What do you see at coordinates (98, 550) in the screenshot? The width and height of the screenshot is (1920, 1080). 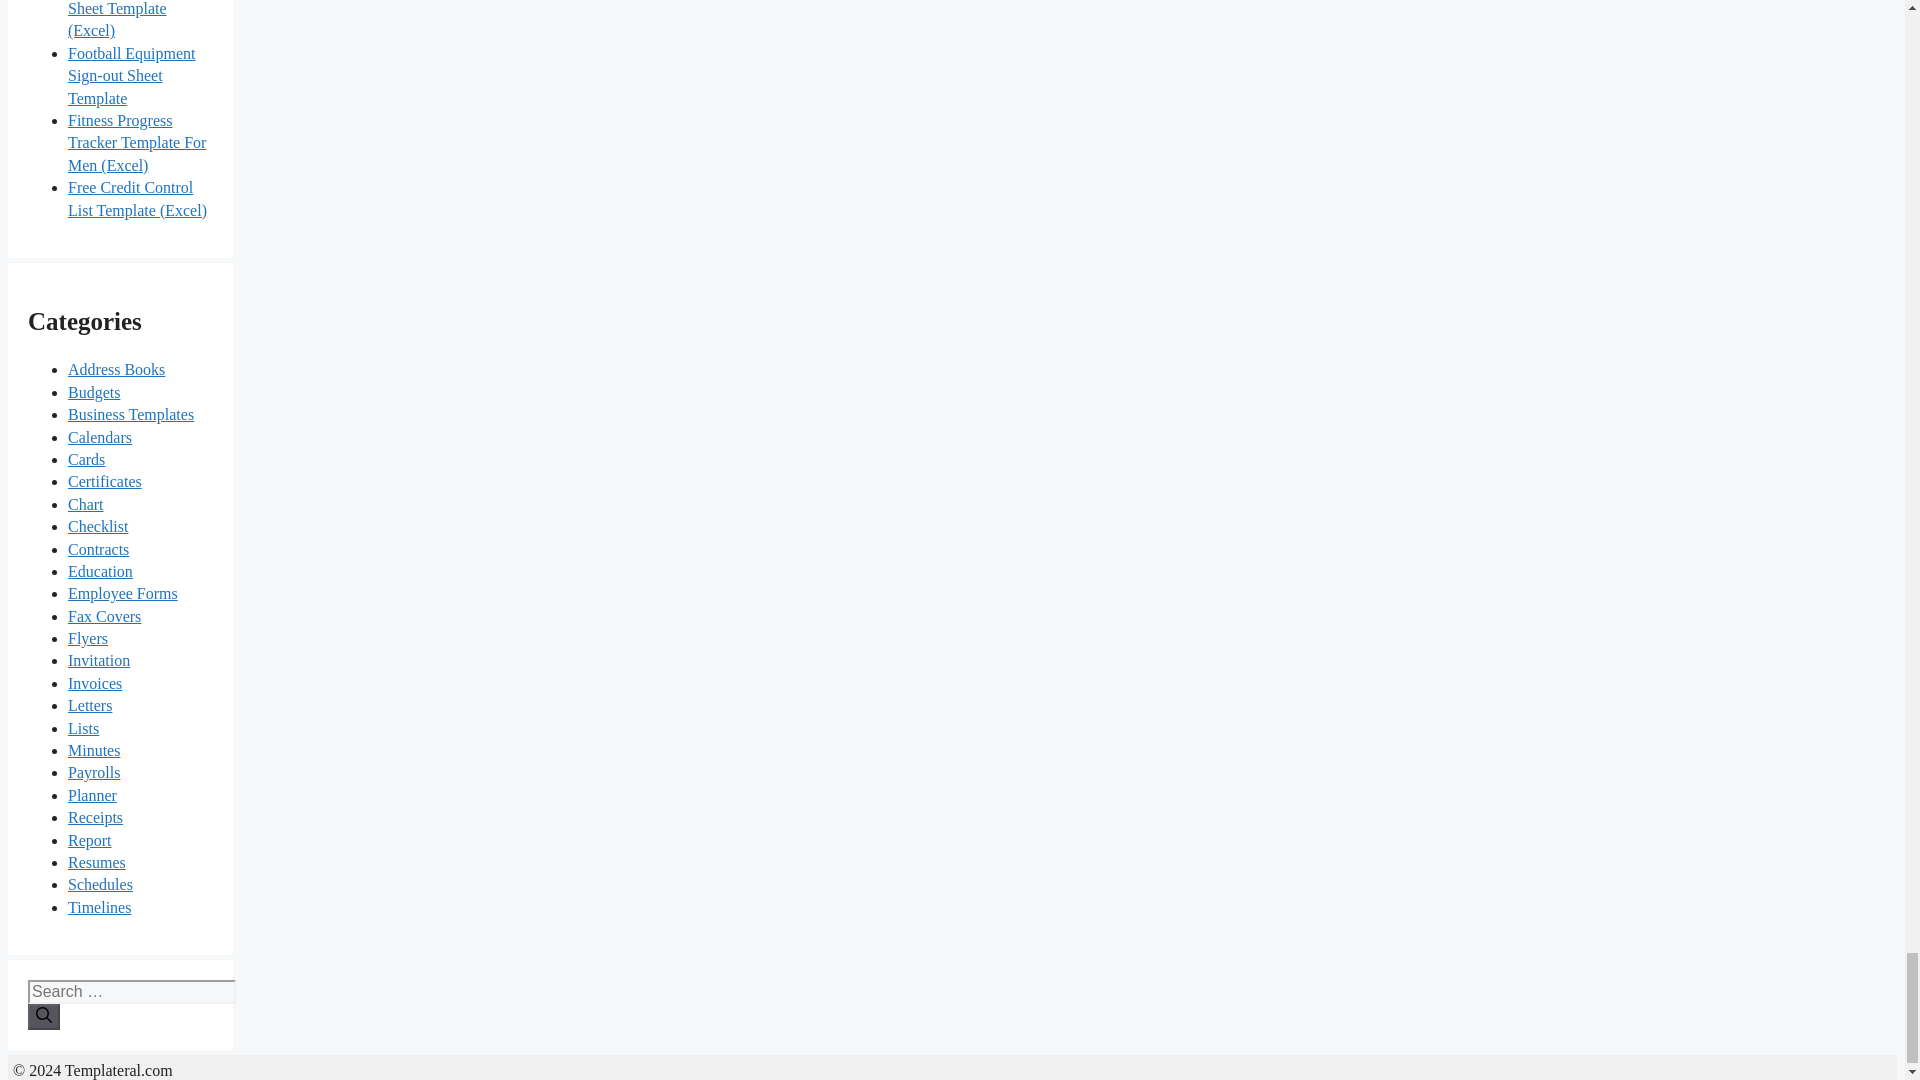 I see `Contracts` at bounding box center [98, 550].